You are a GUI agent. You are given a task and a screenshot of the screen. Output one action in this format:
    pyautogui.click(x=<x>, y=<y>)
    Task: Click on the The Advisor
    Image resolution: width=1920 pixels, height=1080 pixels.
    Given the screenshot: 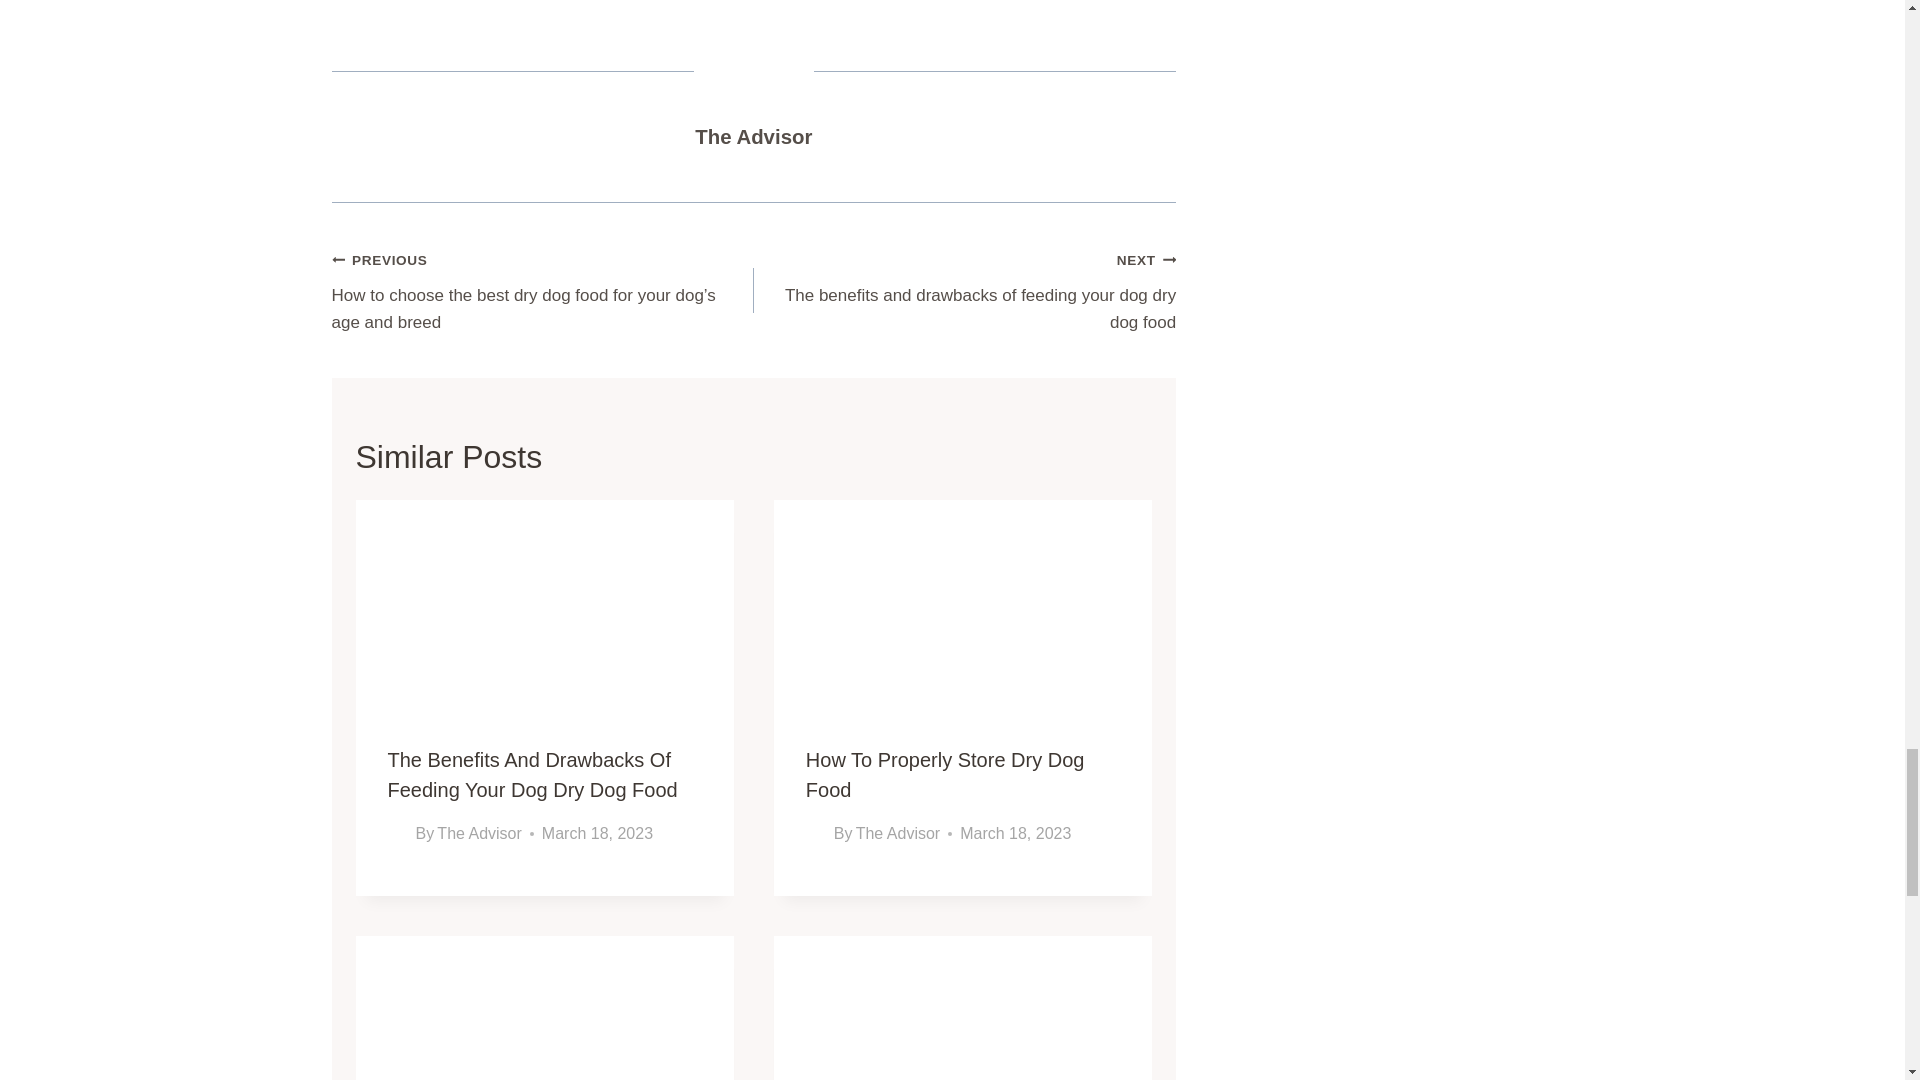 What is the action you would take?
    pyautogui.click(x=478, y=834)
    